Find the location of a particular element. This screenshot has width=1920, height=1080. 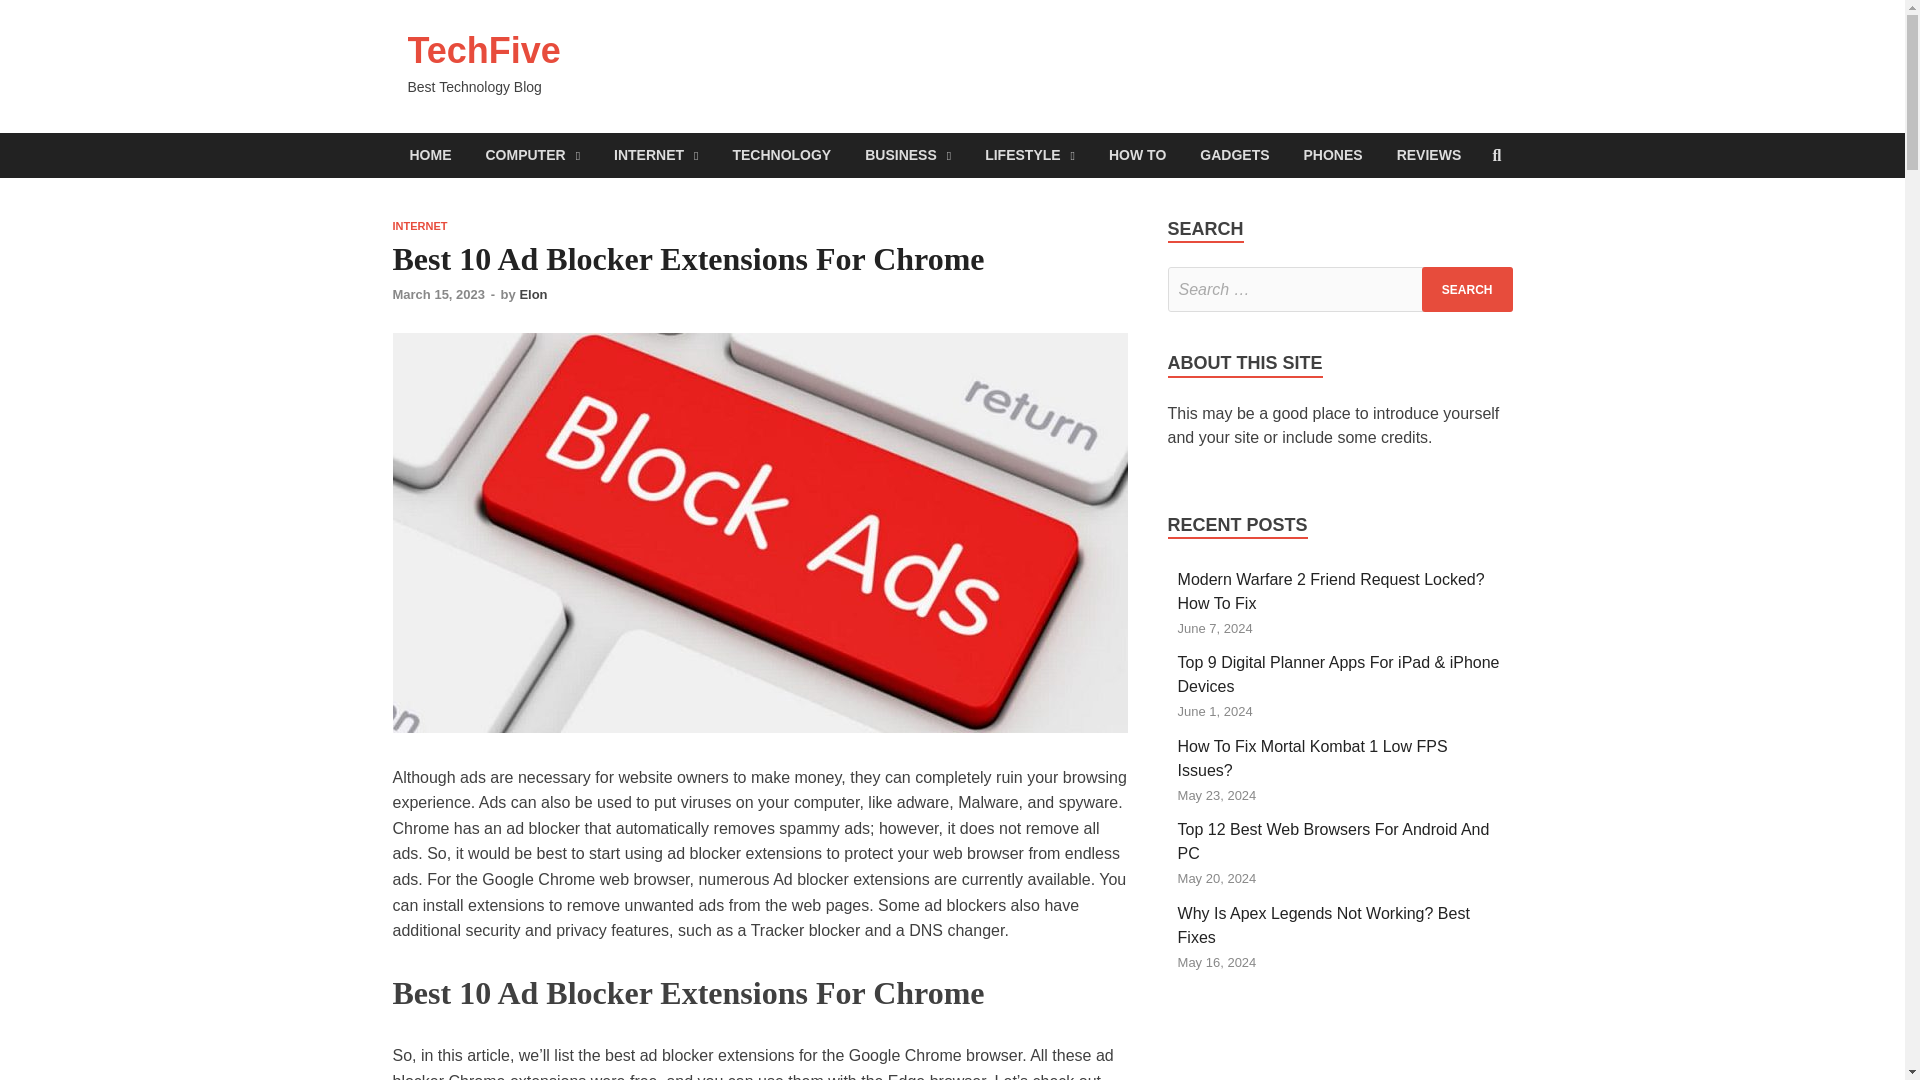

March 15, 2023 is located at coordinates (438, 294).